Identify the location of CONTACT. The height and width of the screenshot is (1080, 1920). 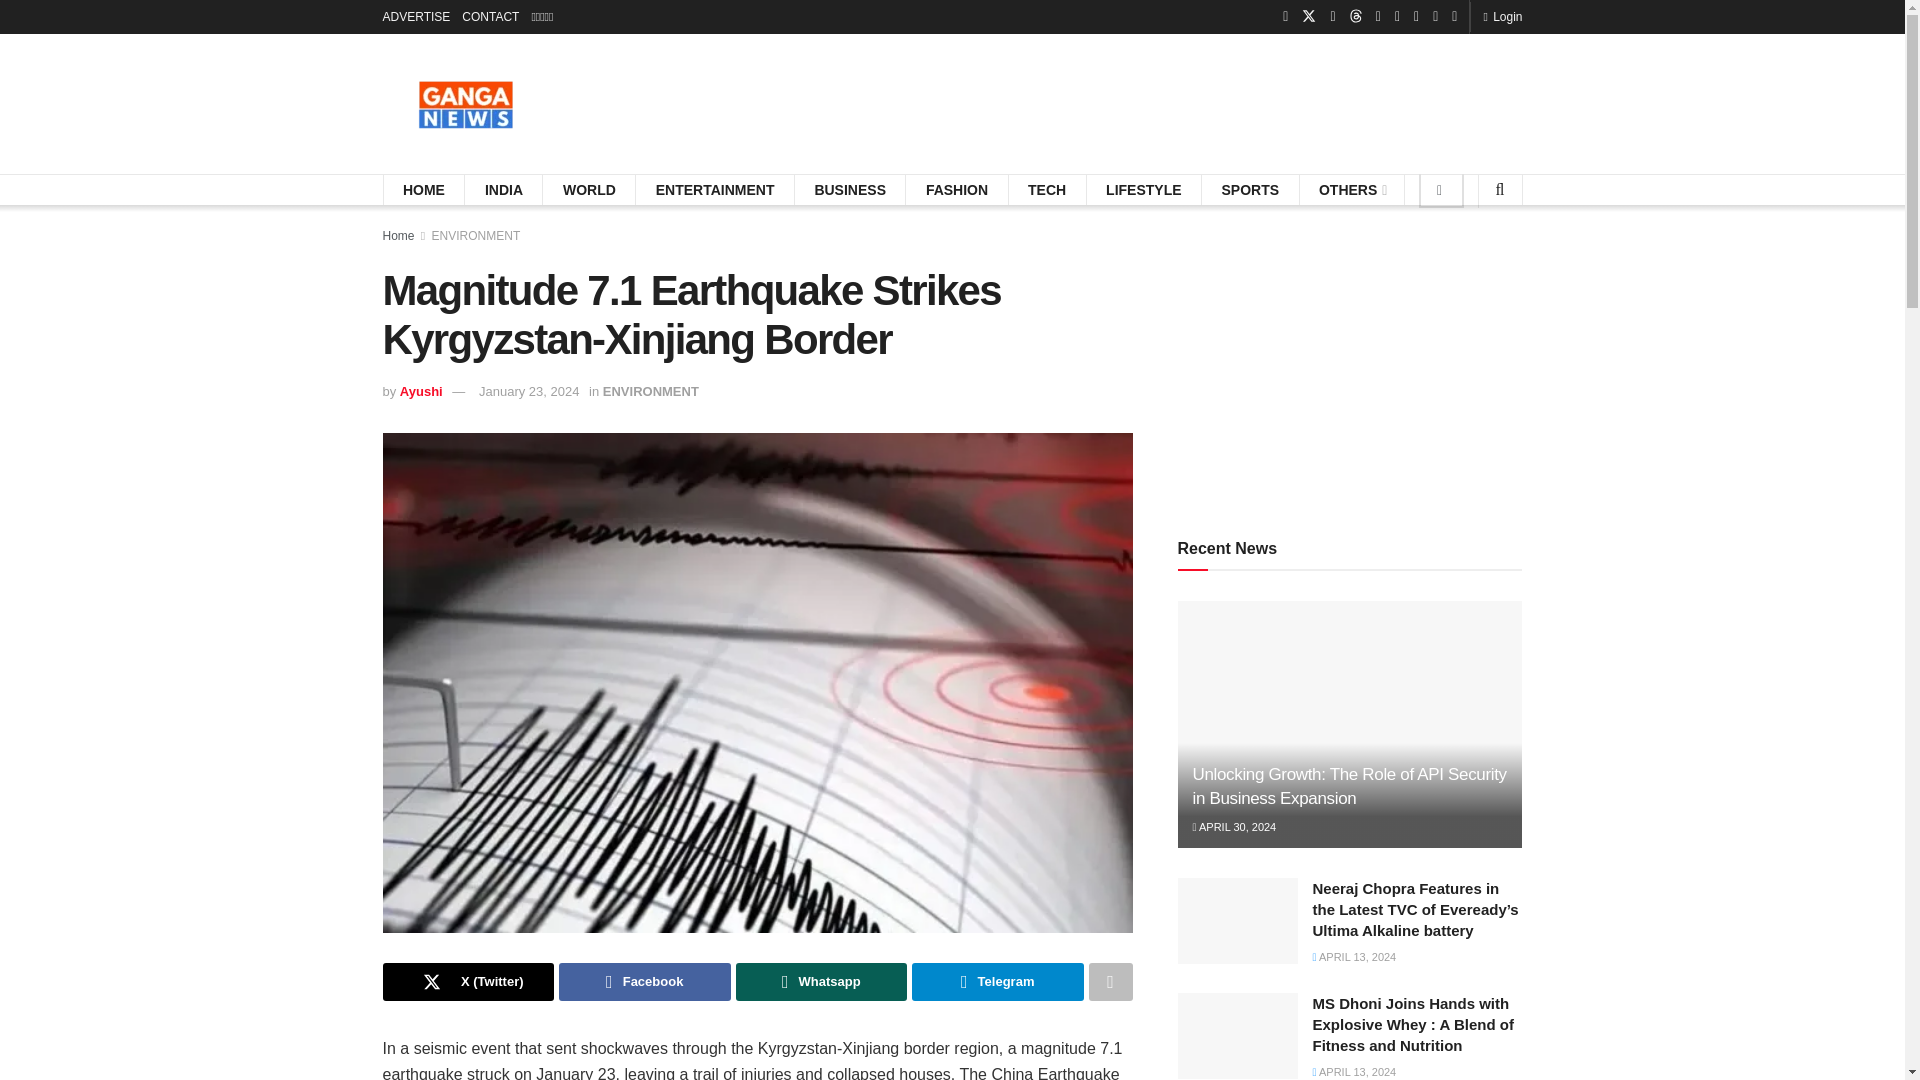
(490, 16).